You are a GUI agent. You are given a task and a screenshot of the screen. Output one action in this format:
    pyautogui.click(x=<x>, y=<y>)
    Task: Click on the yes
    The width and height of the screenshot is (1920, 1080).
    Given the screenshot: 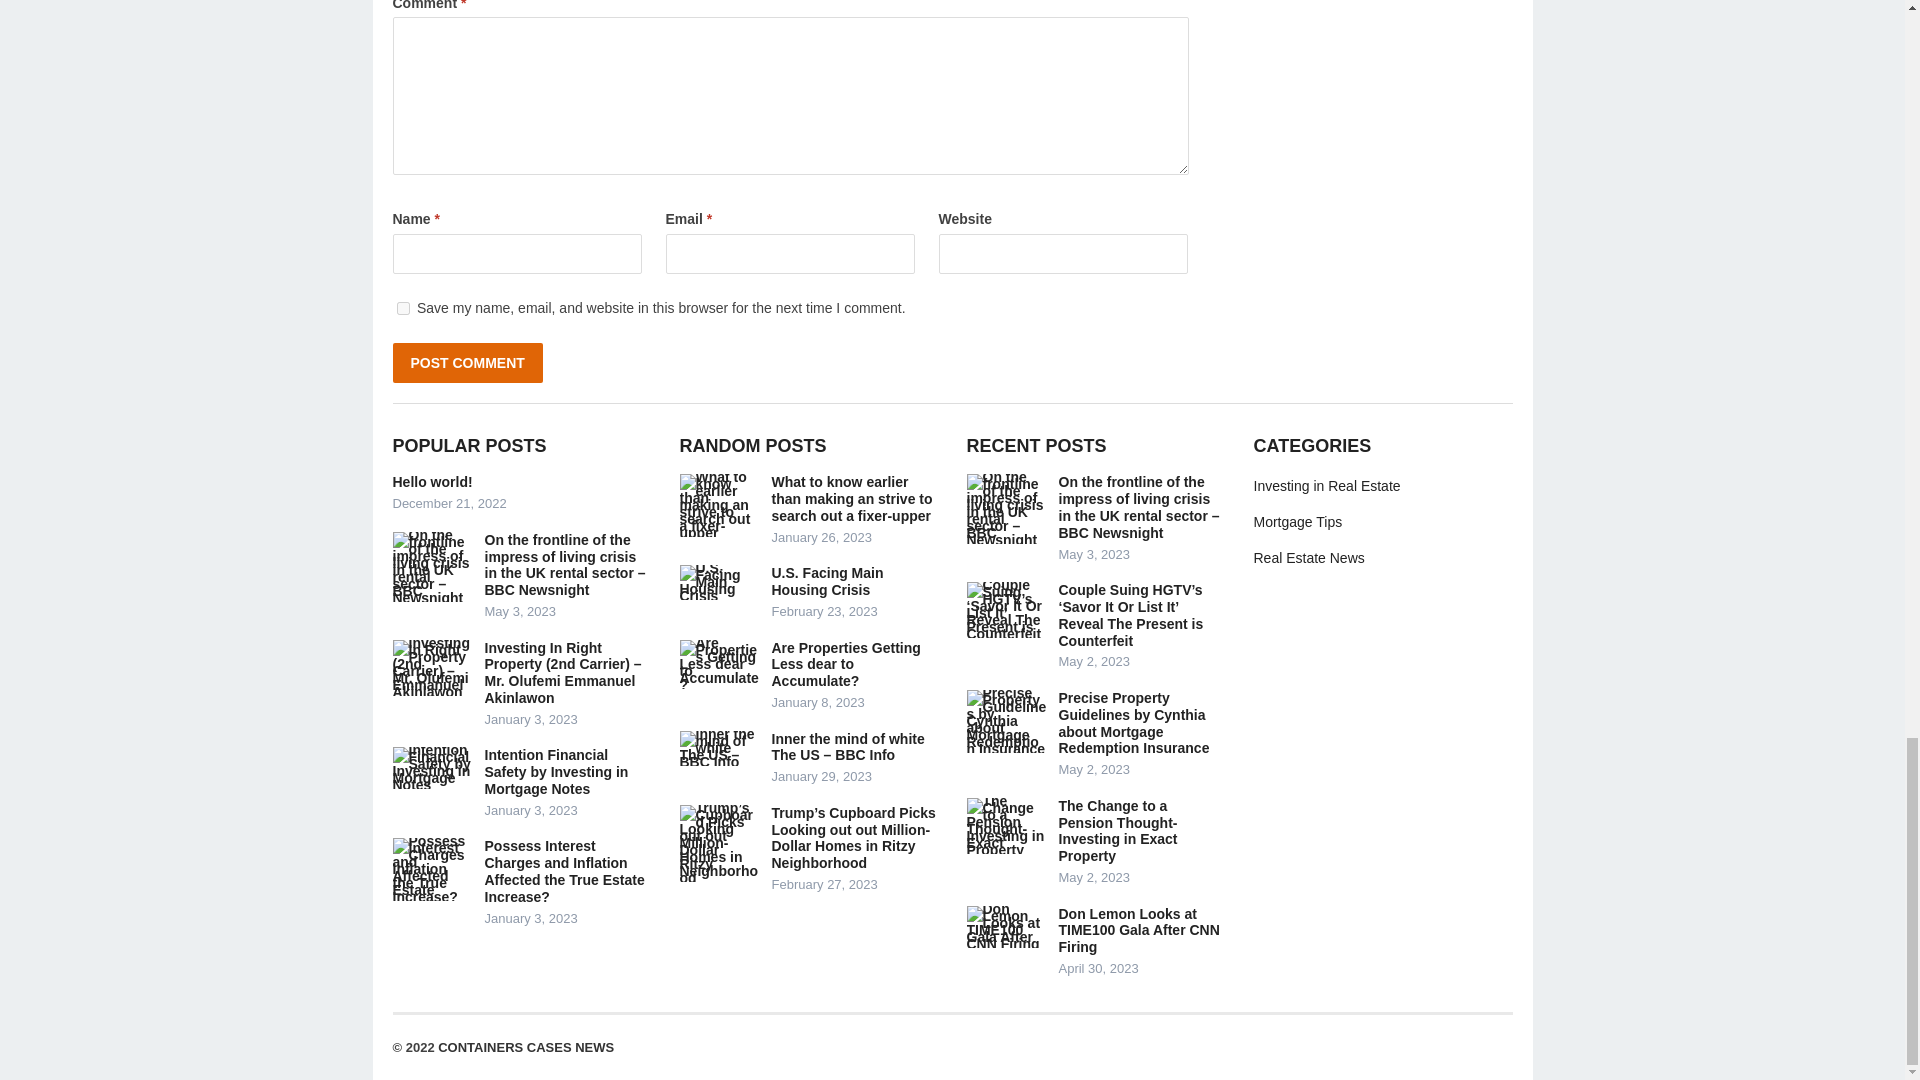 What is the action you would take?
    pyautogui.click(x=402, y=308)
    